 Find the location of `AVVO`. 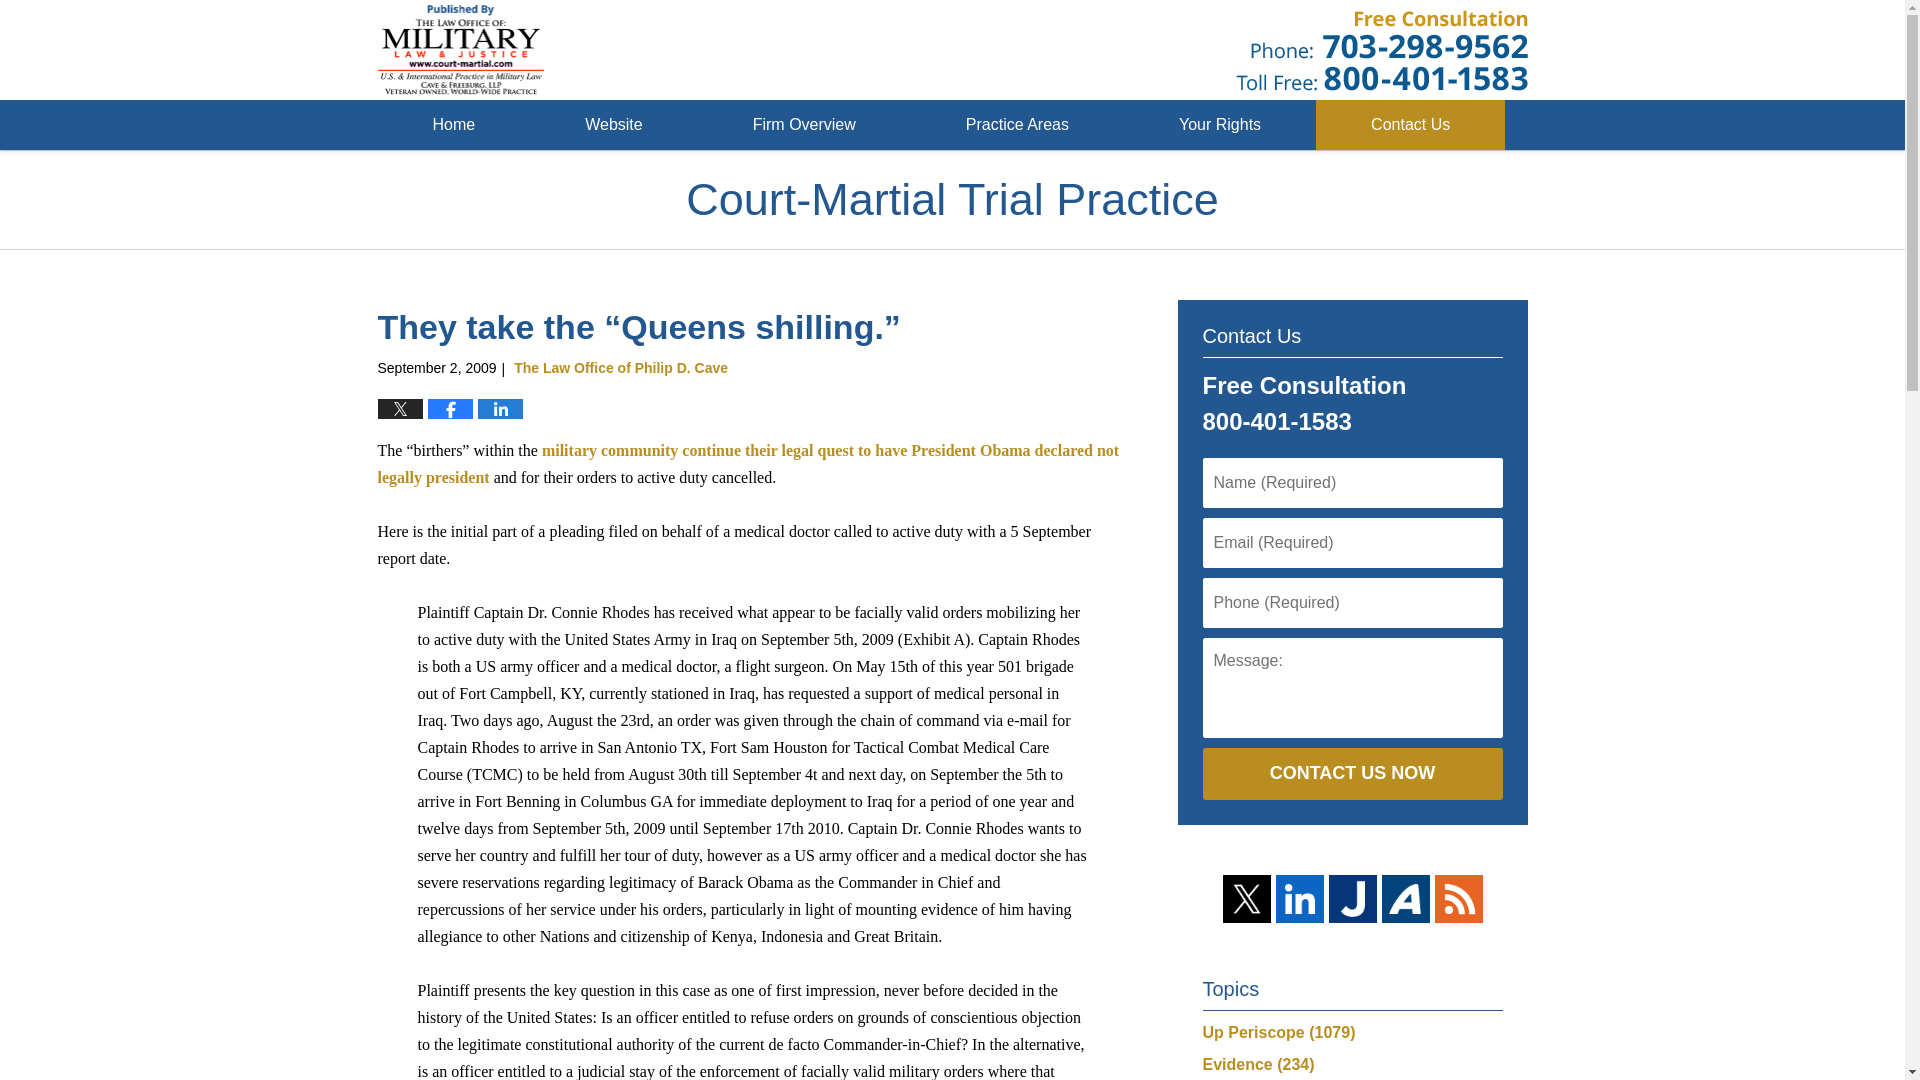

AVVO is located at coordinates (1406, 898).